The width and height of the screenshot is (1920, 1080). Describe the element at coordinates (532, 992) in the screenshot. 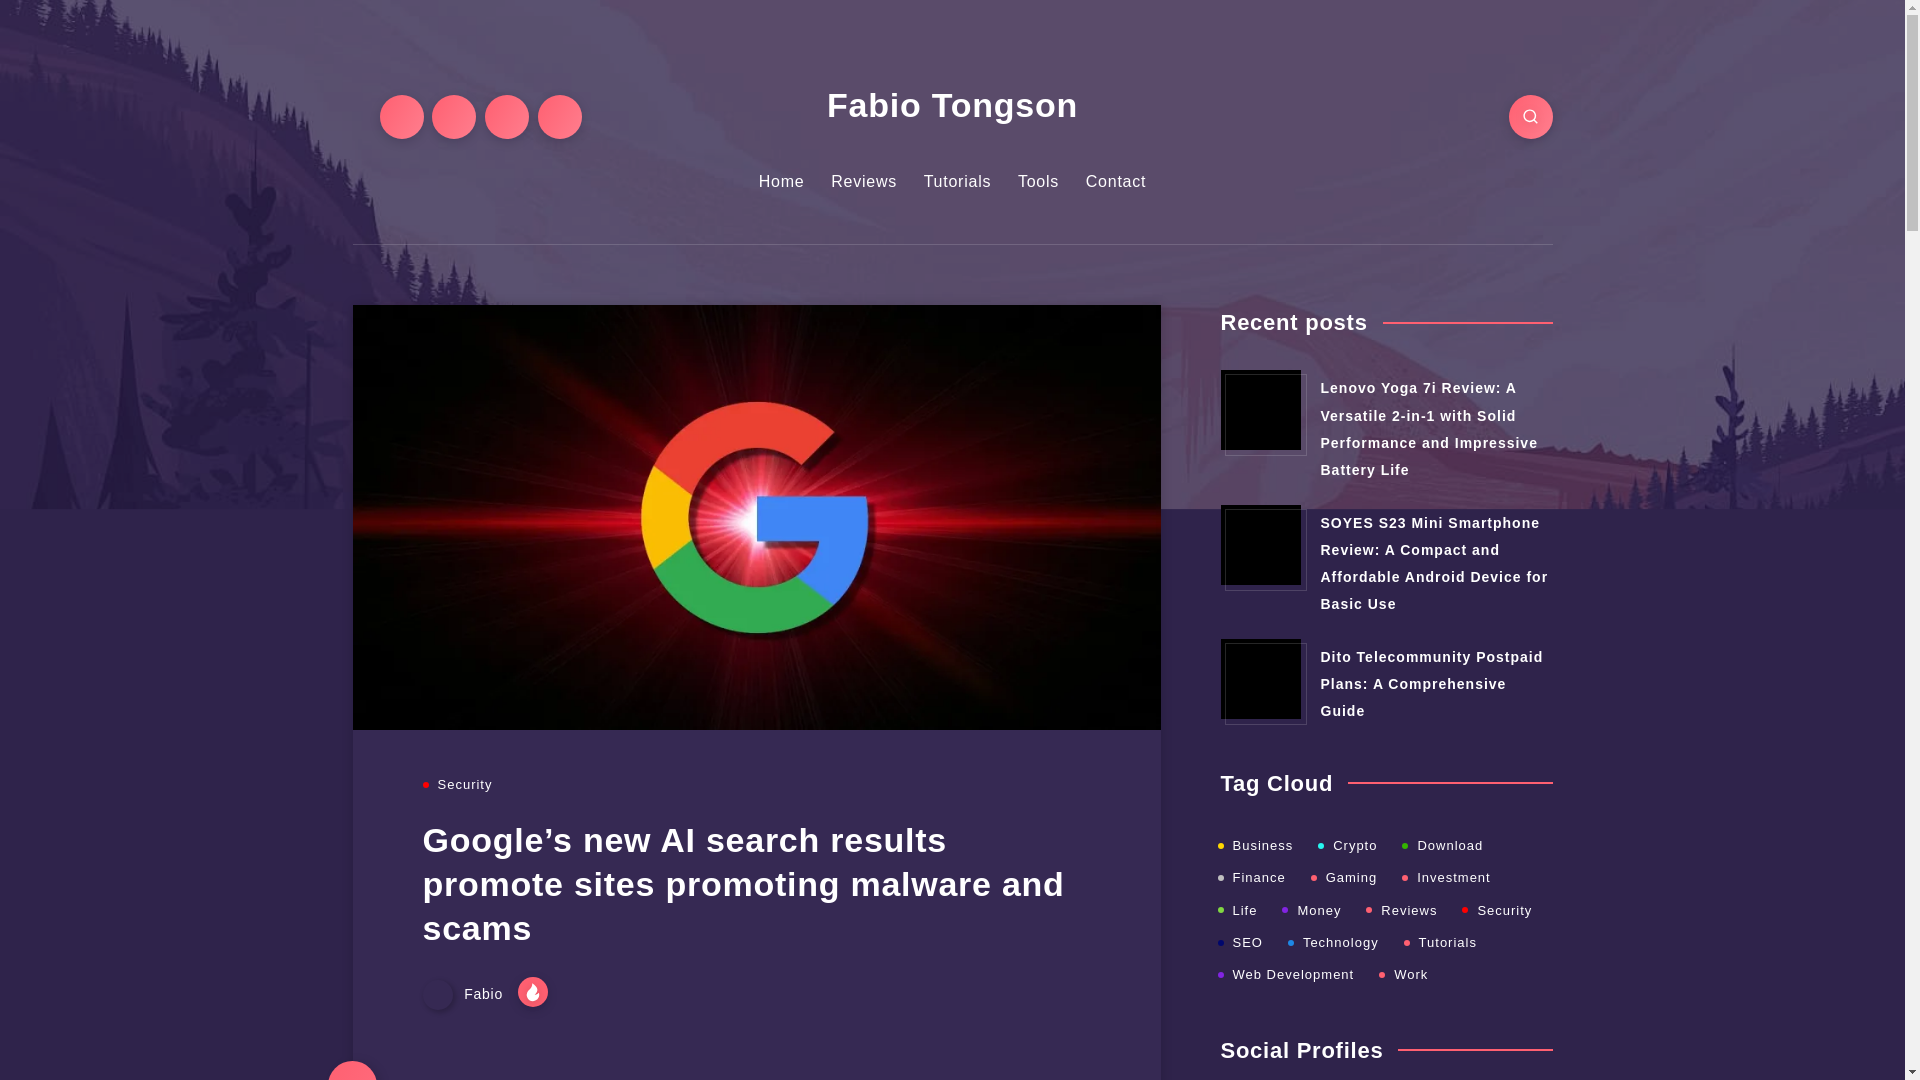

I see `103 Views` at that location.